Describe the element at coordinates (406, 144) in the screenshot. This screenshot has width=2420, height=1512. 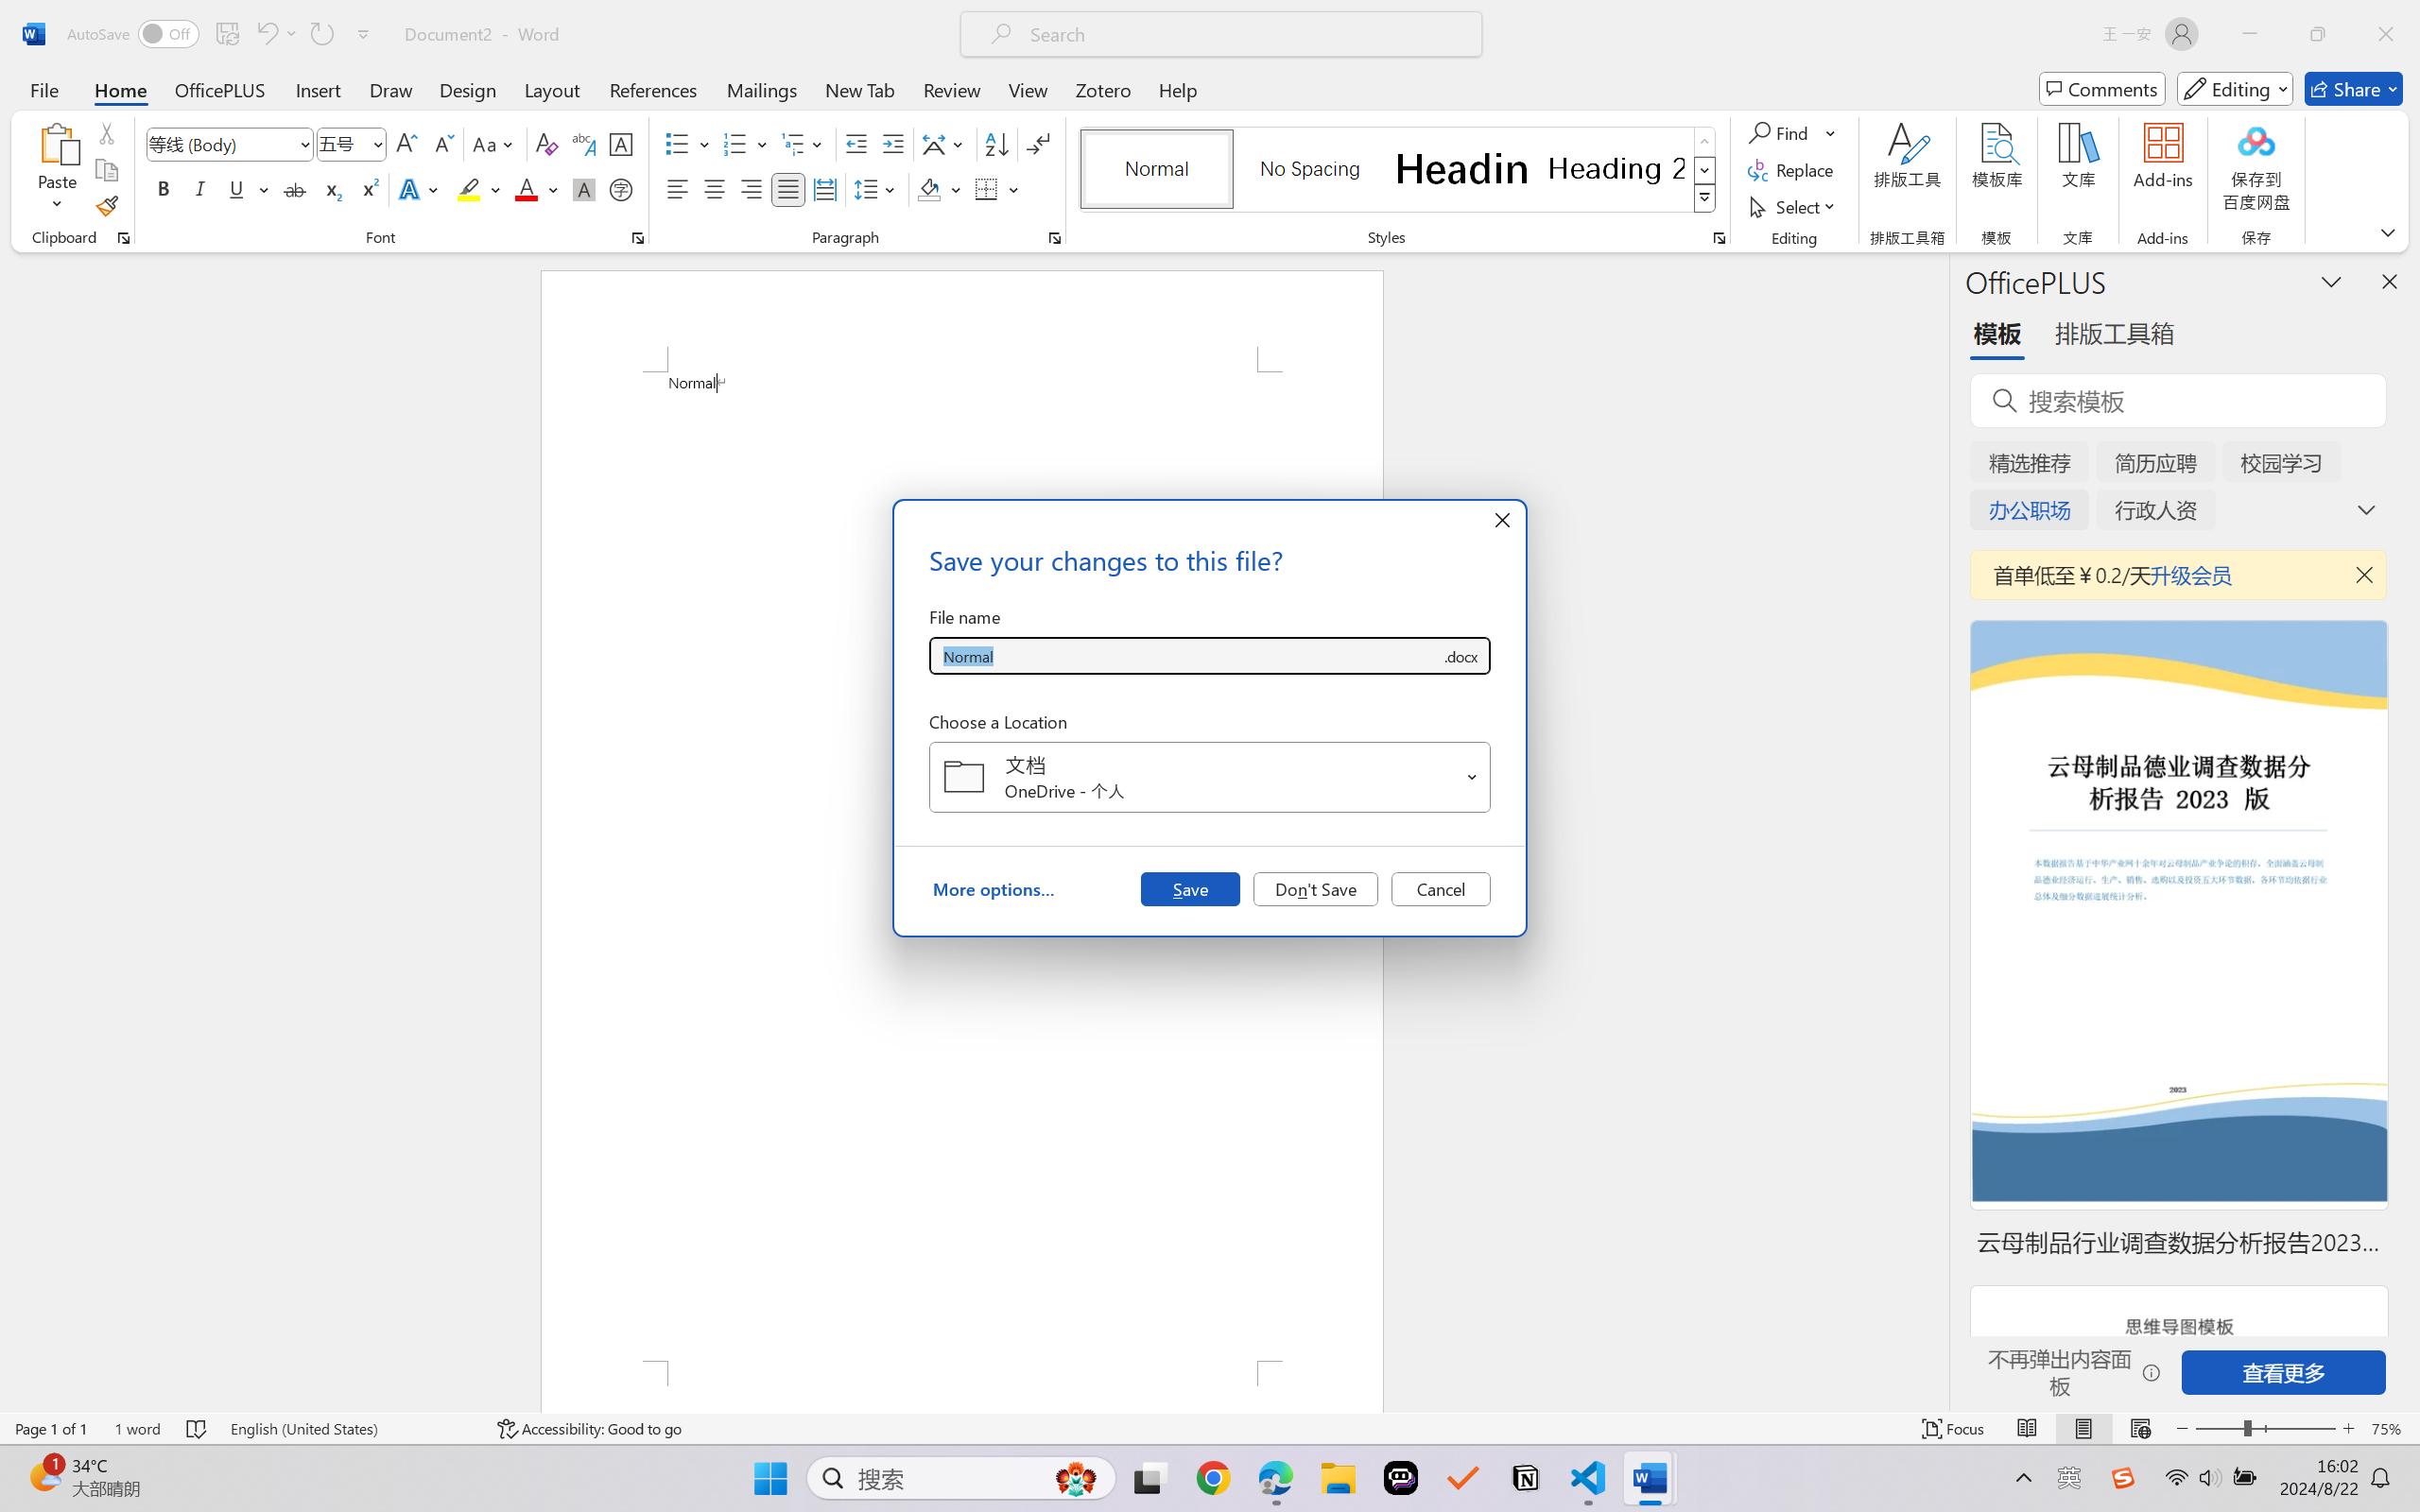
I see `Grow Font` at that location.